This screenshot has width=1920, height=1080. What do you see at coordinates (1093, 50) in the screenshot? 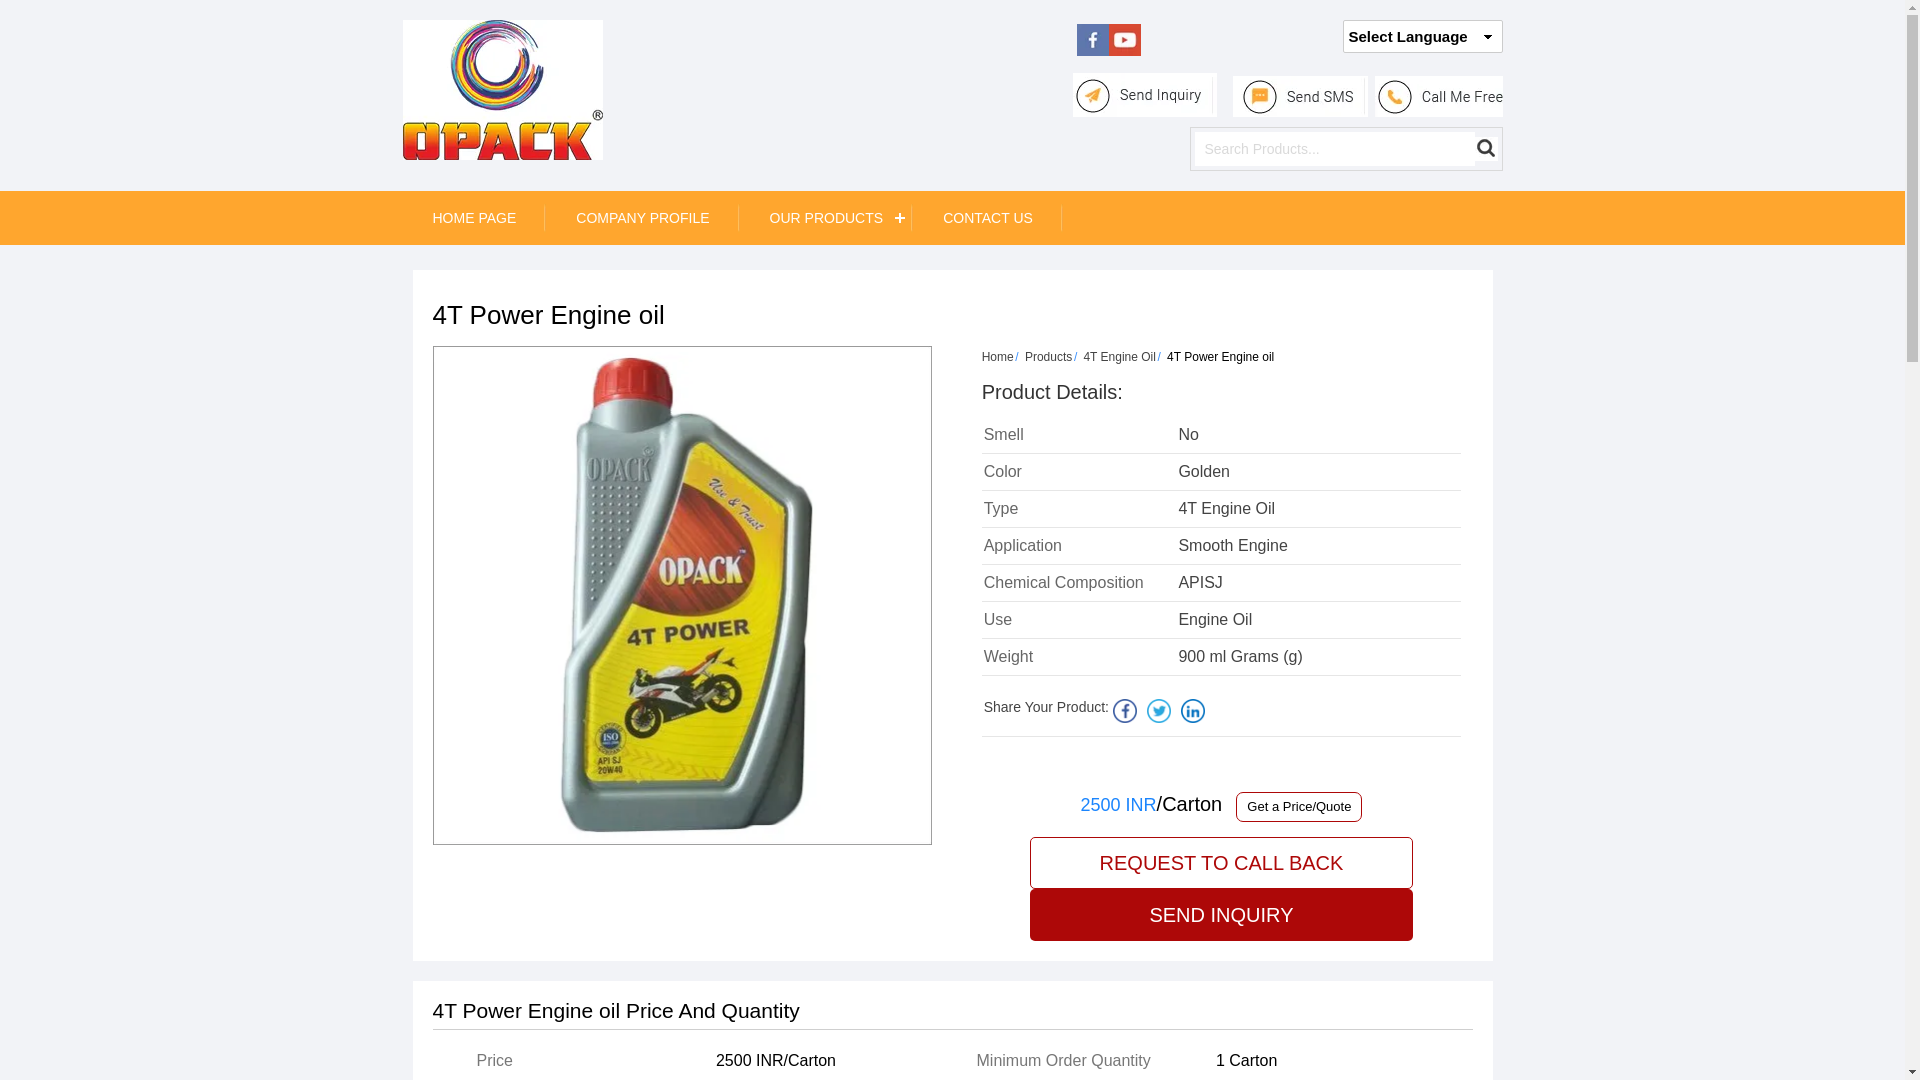
I see `Facebook` at bounding box center [1093, 50].